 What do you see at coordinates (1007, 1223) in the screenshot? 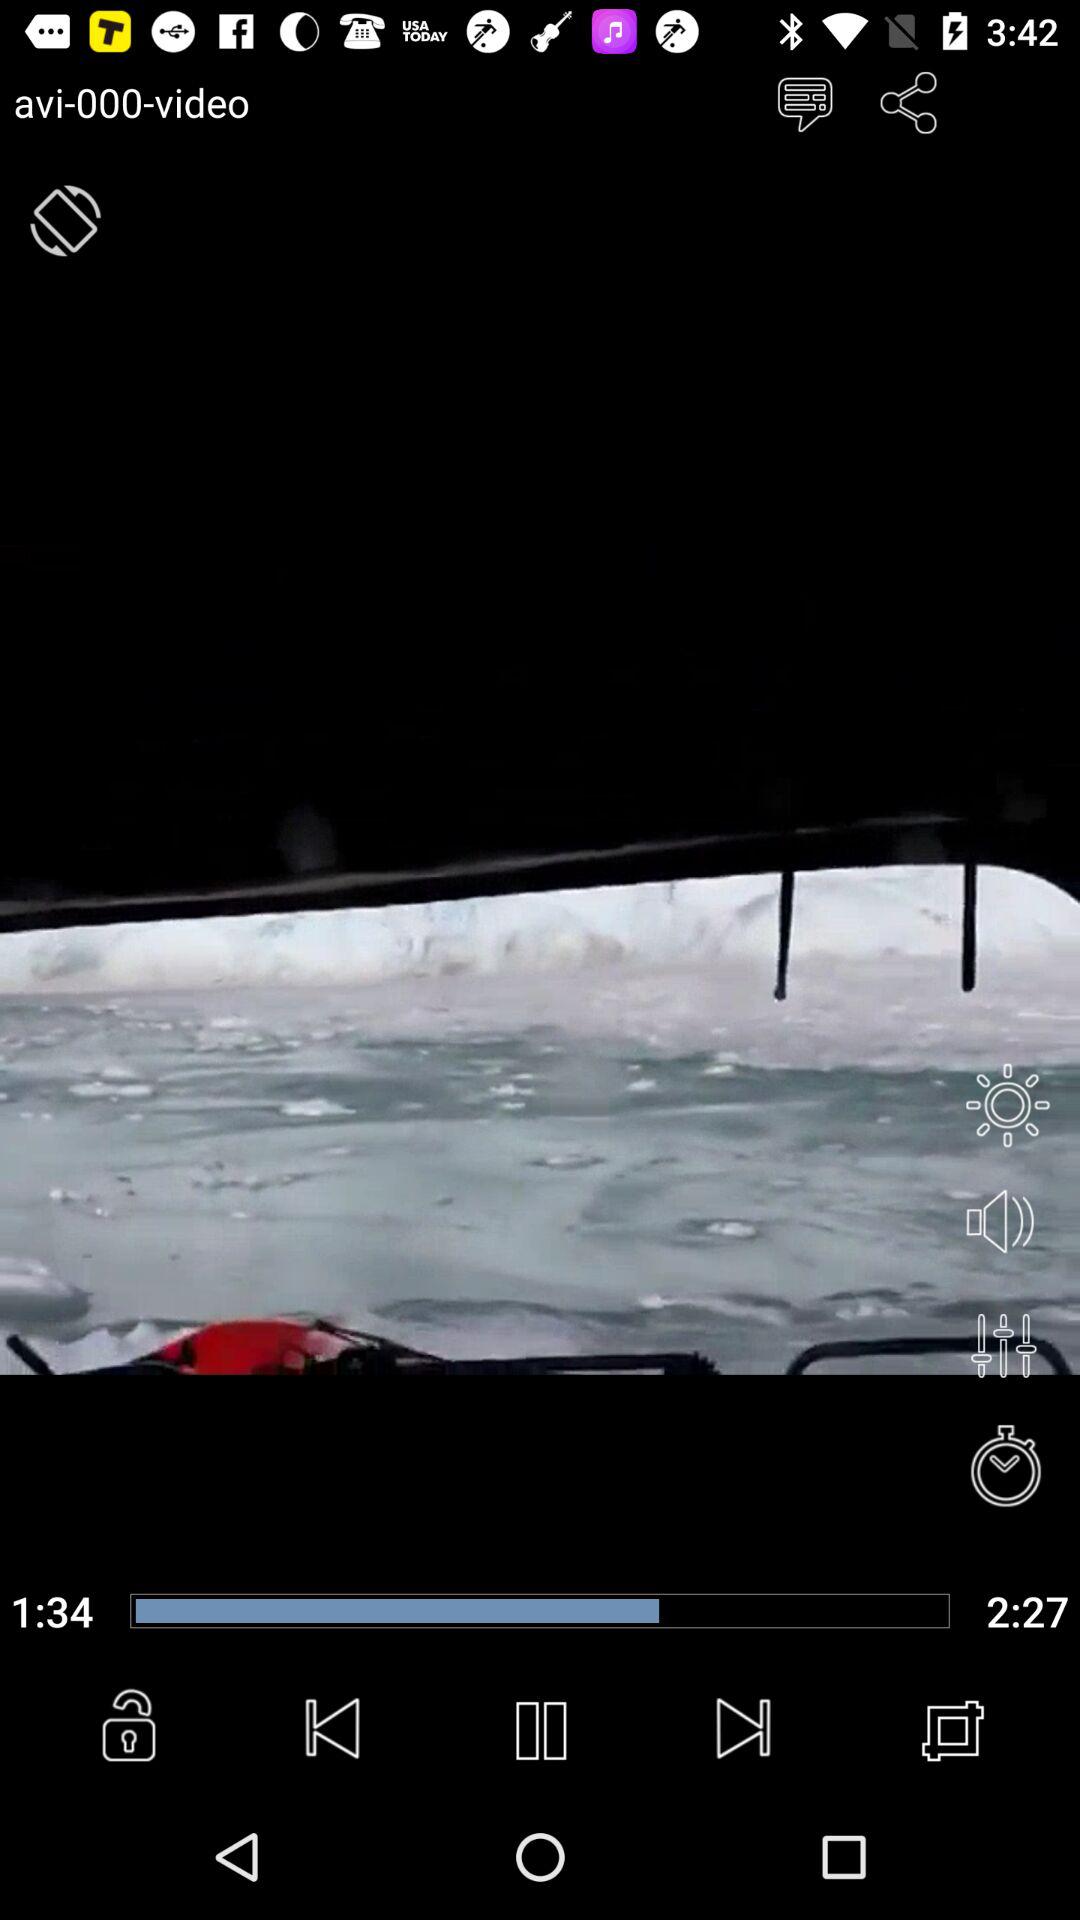
I see `toggle audio` at bounding box center [1007, 1223].